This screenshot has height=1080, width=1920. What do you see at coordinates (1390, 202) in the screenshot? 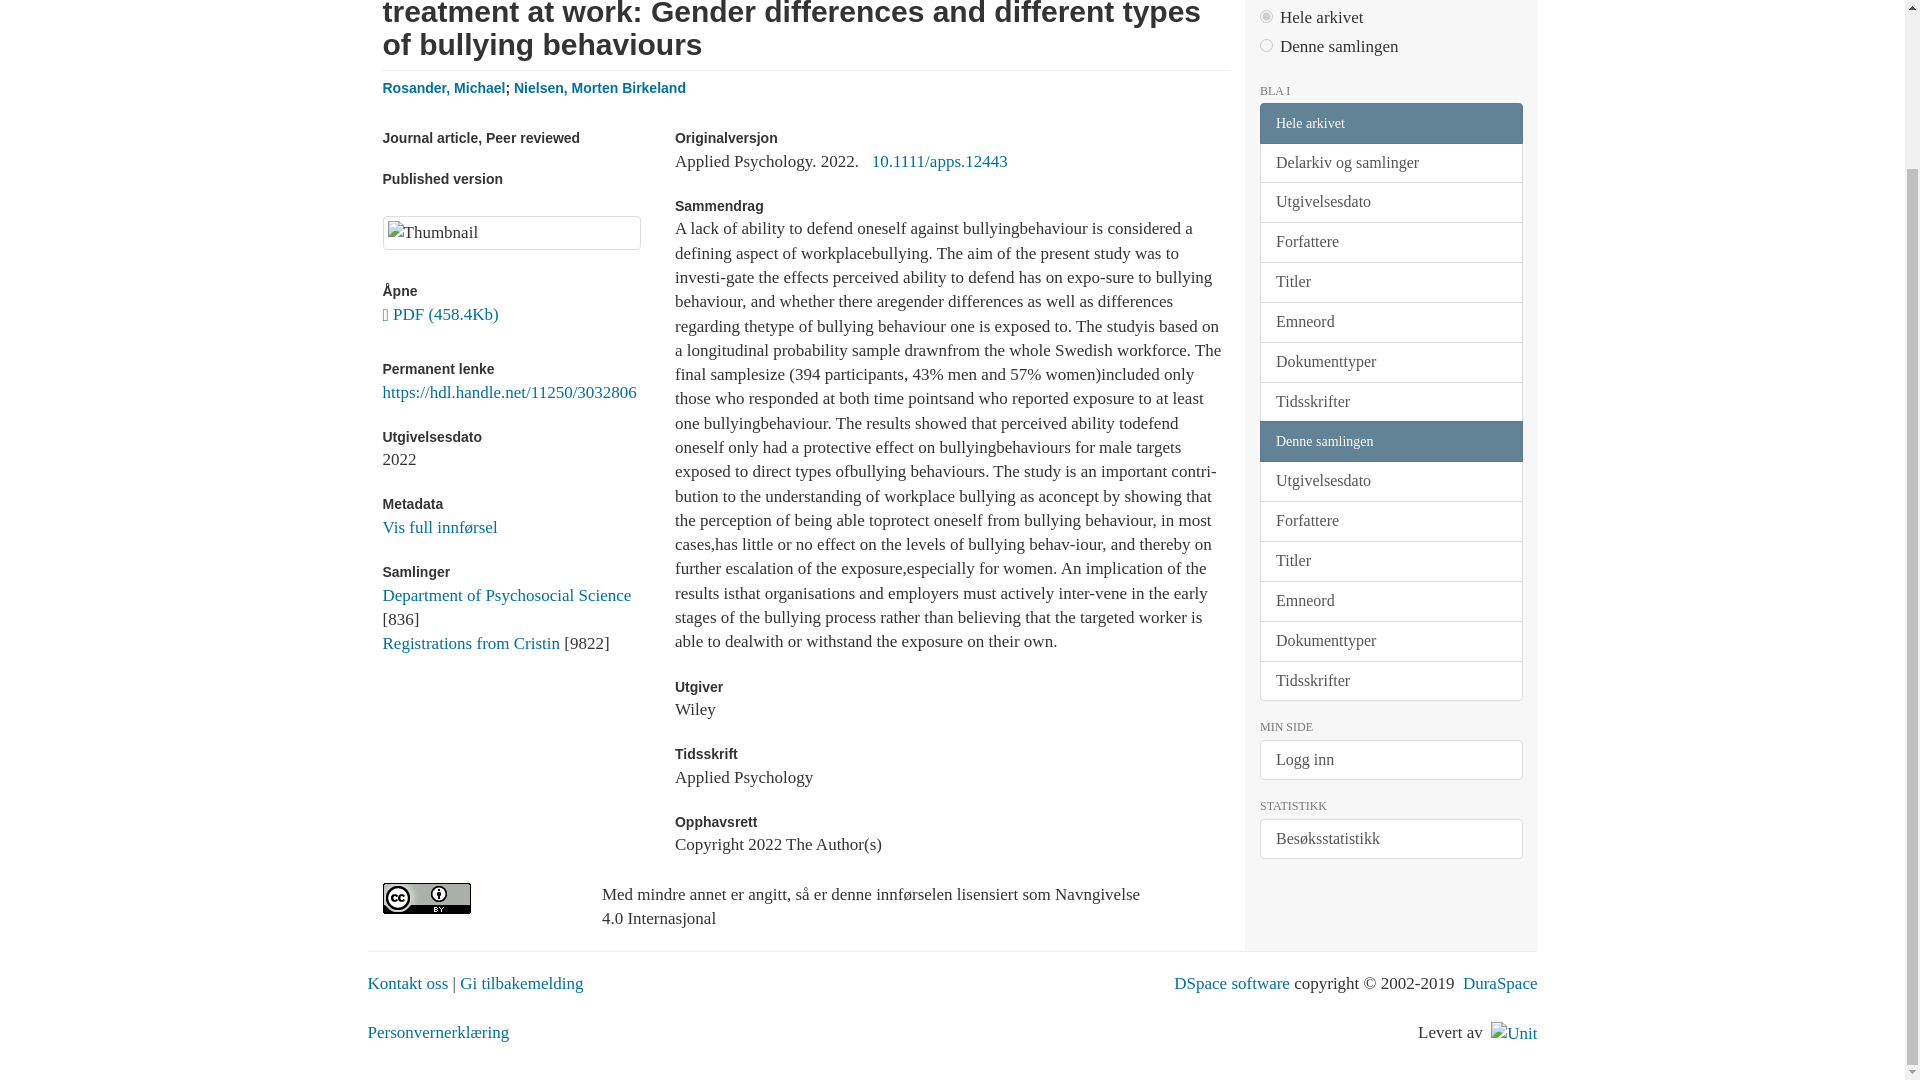
I see `Utgivelsesdato` at bounding box center [1390, 202].